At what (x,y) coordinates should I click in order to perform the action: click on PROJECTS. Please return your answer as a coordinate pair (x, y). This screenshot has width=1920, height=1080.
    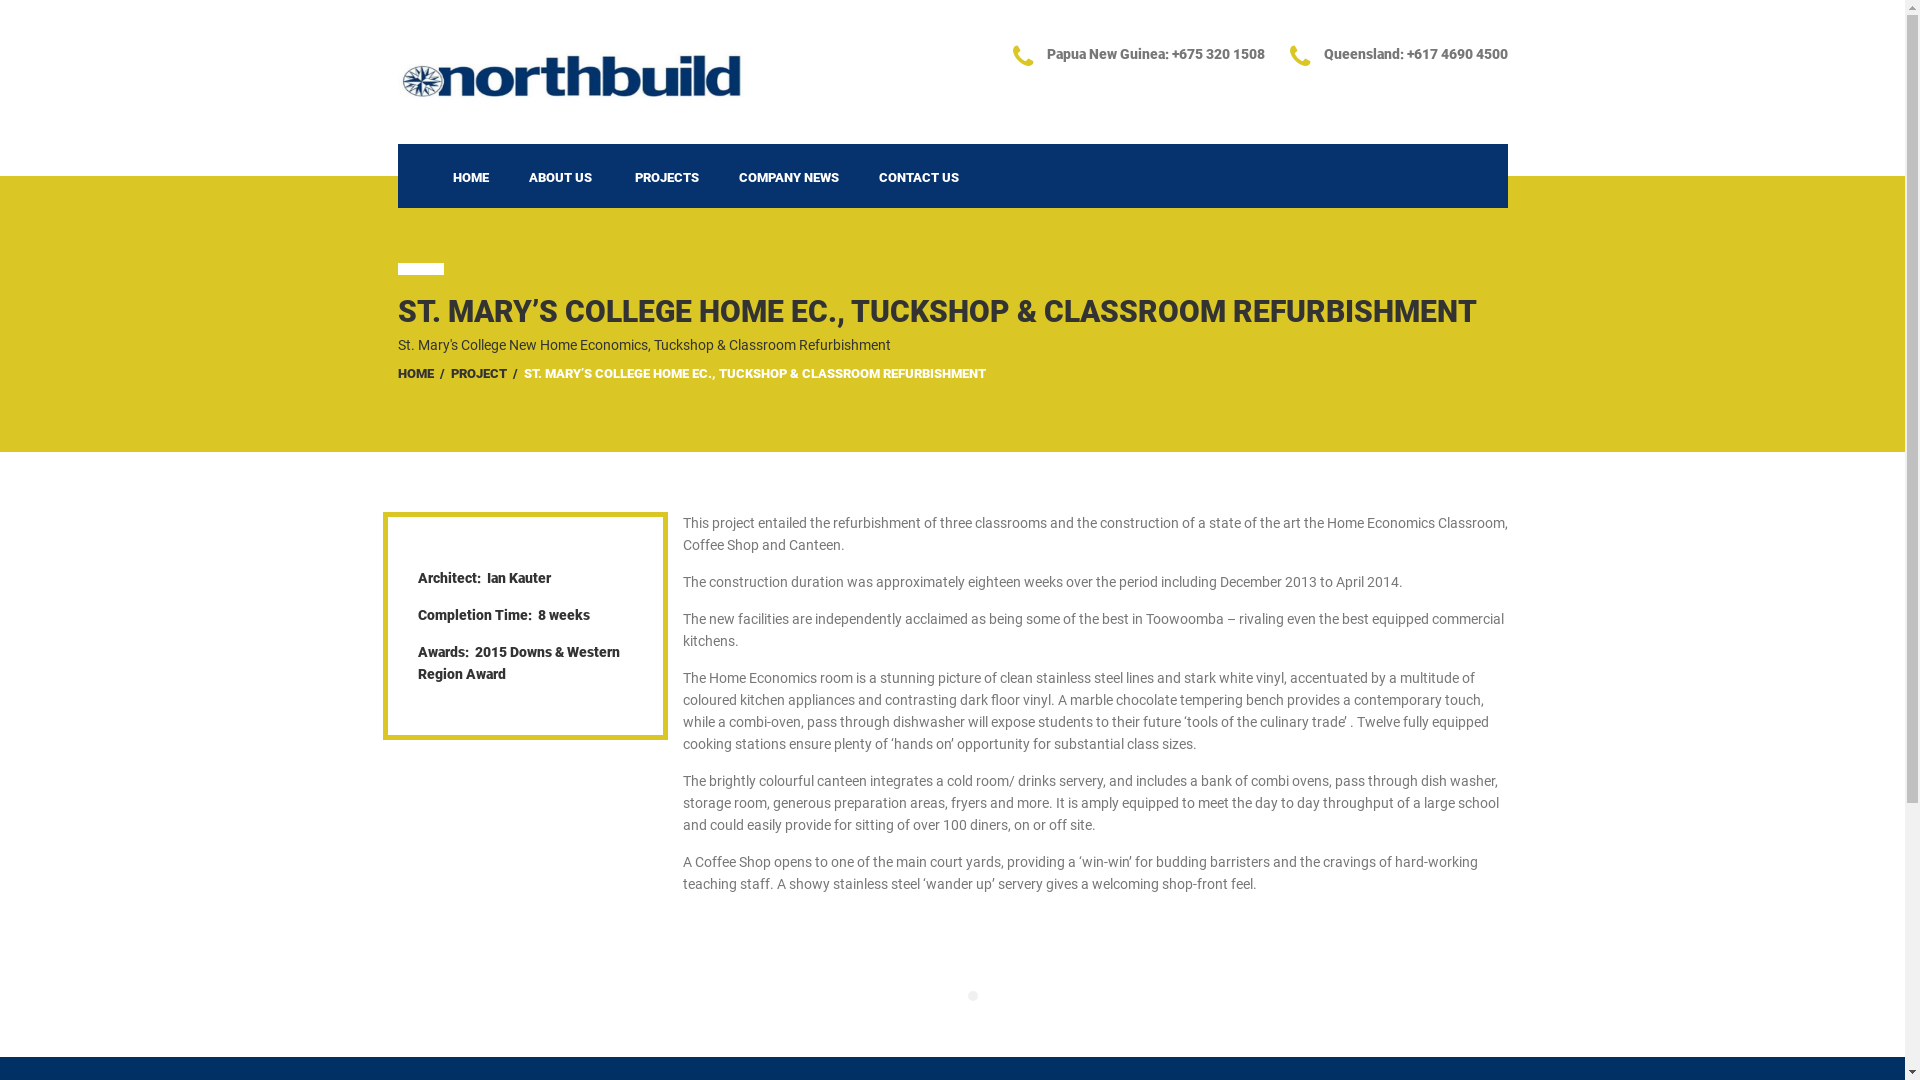
    Looking at the image, I should click on (666, 176).